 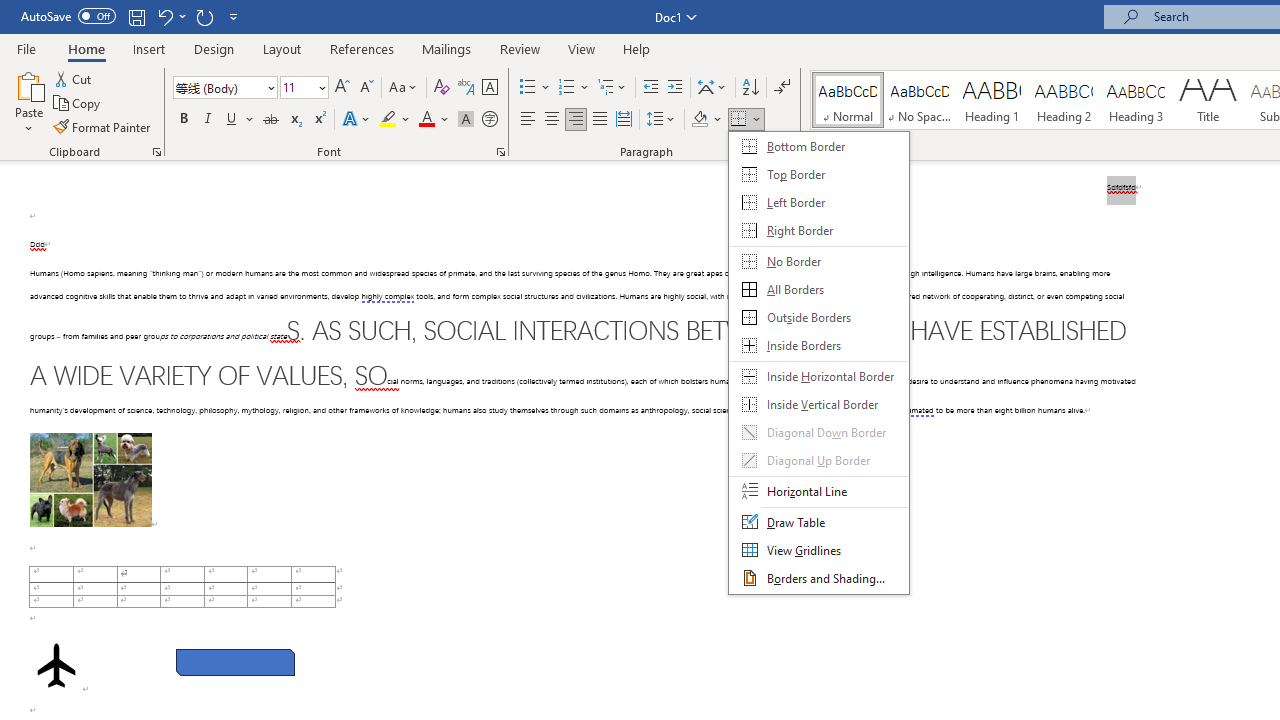 I want to click on Sort..., so click(x=750, y=88).